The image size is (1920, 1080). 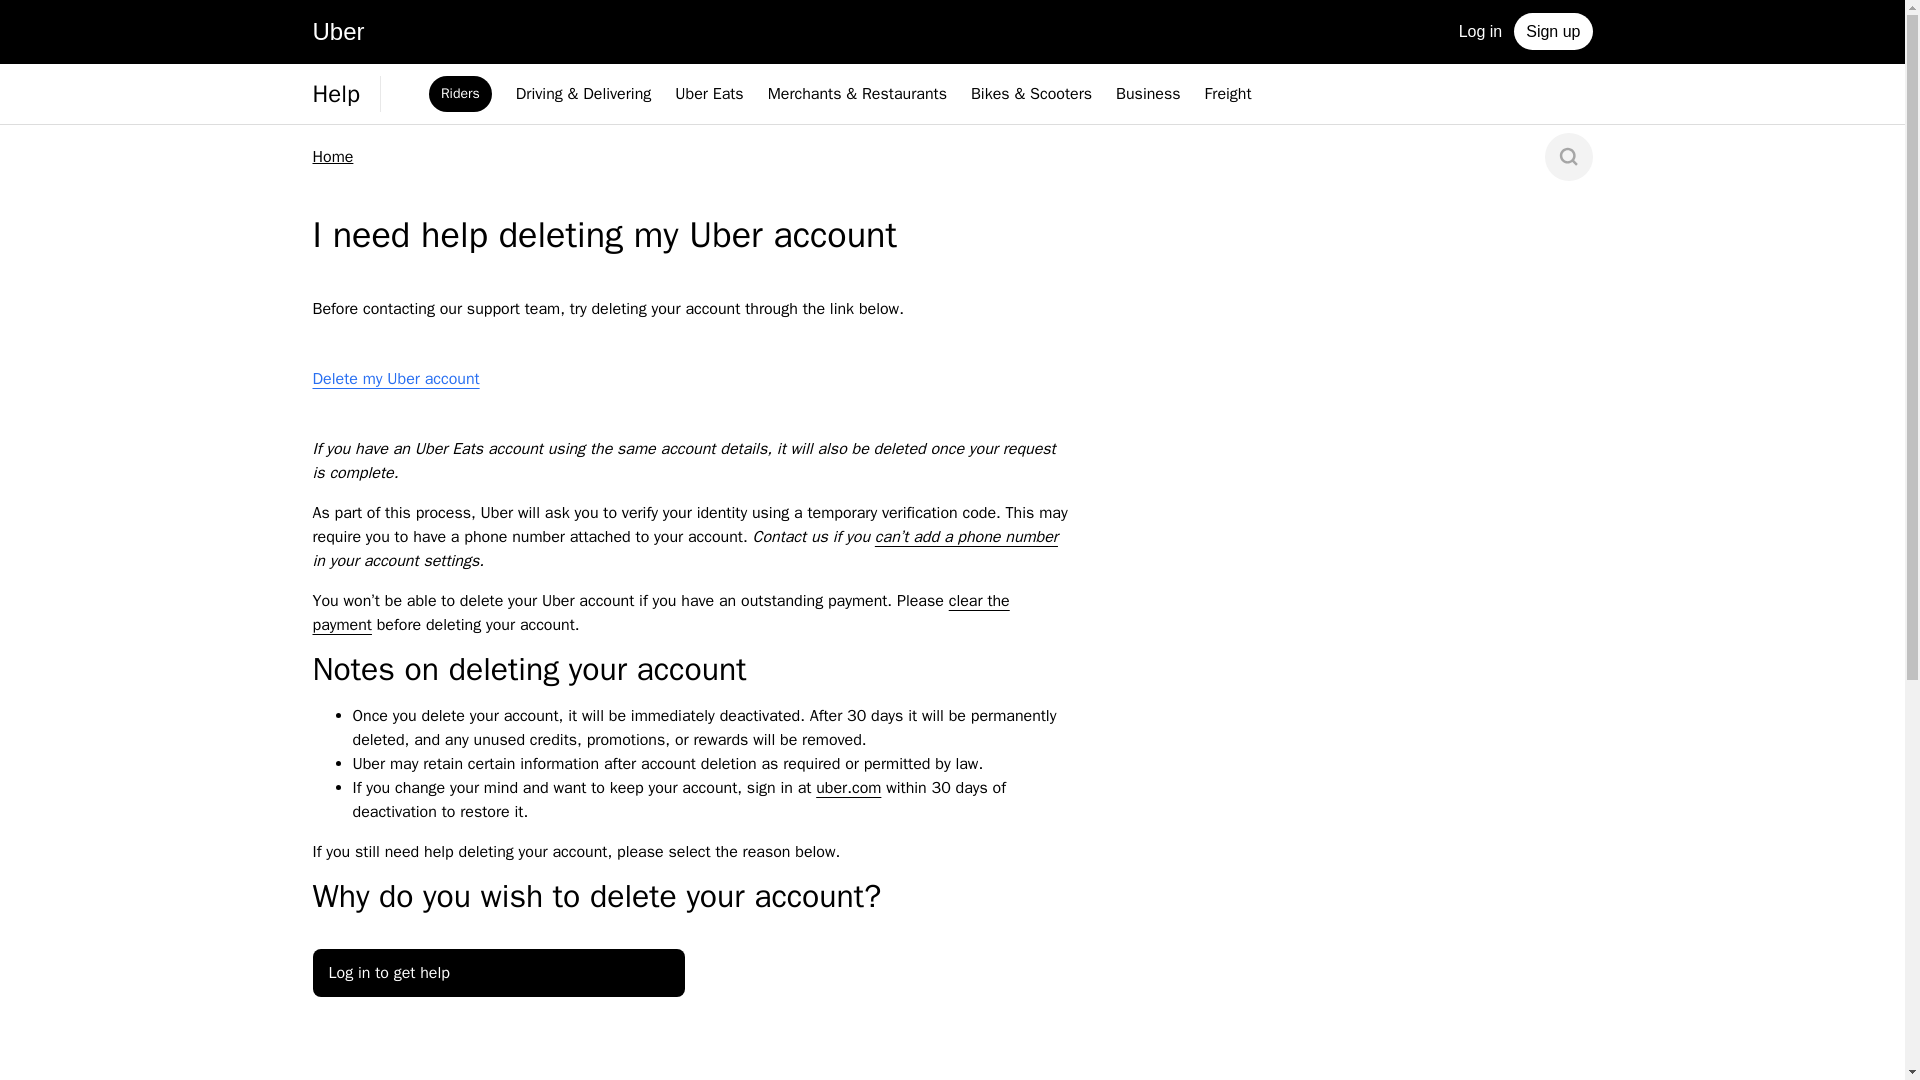 I want to click on Log in, so click(x=1480, y=30).